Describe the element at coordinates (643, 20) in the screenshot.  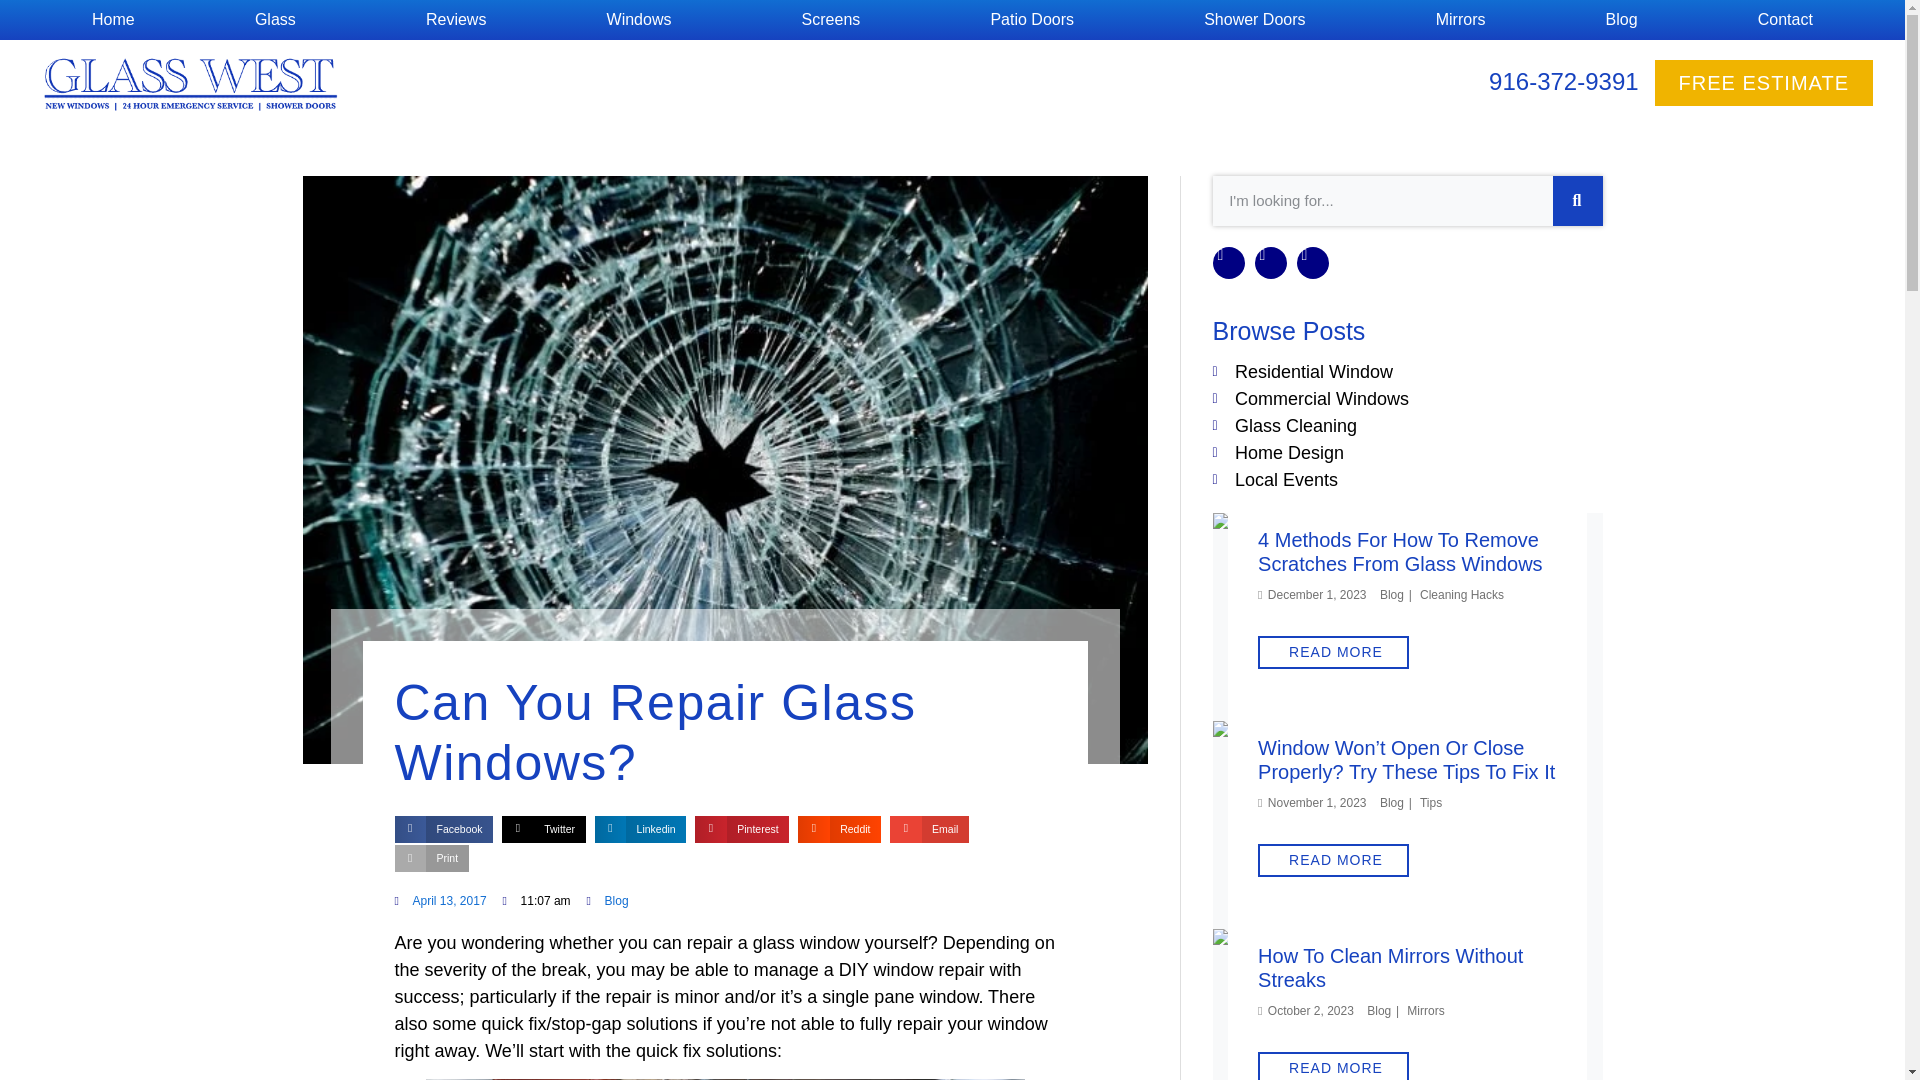
I see `Windows` at that location.